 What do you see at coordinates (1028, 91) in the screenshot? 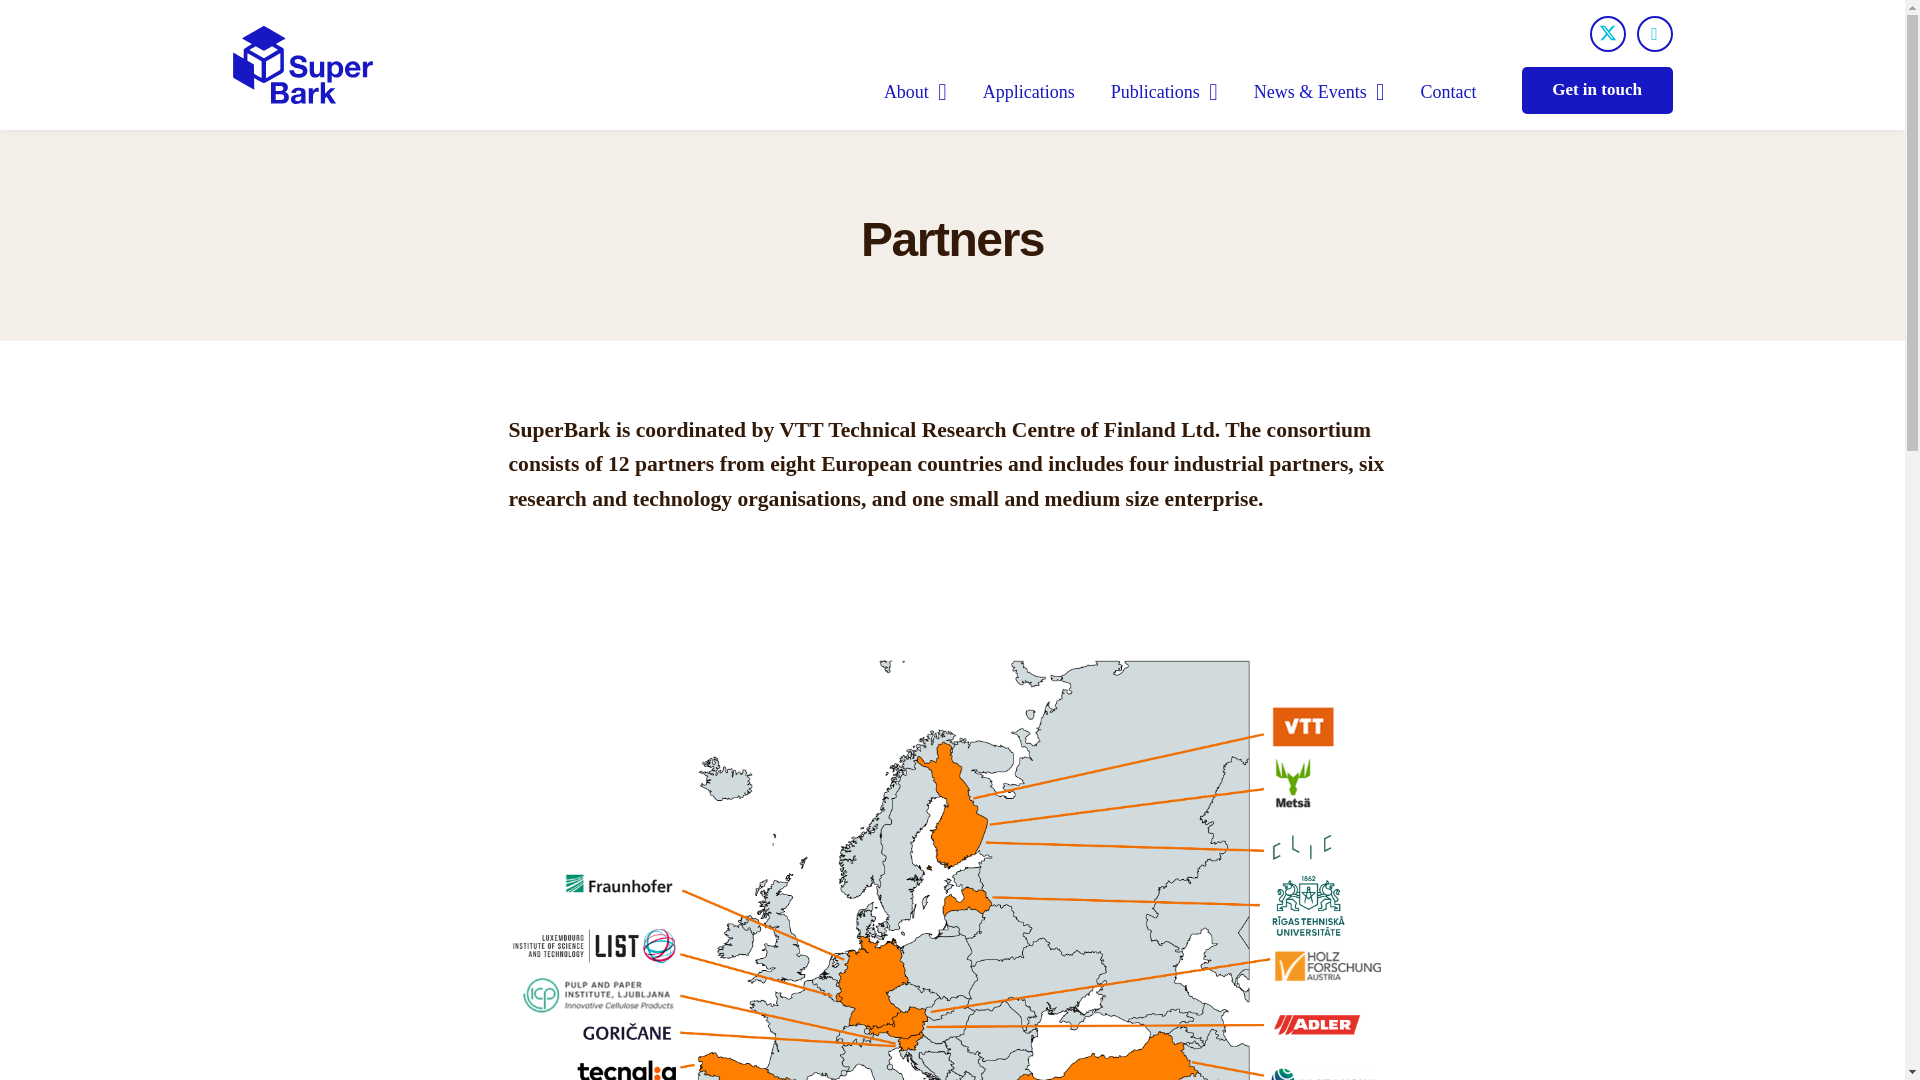
I see `Applications` at bounding box center [1028, 91].